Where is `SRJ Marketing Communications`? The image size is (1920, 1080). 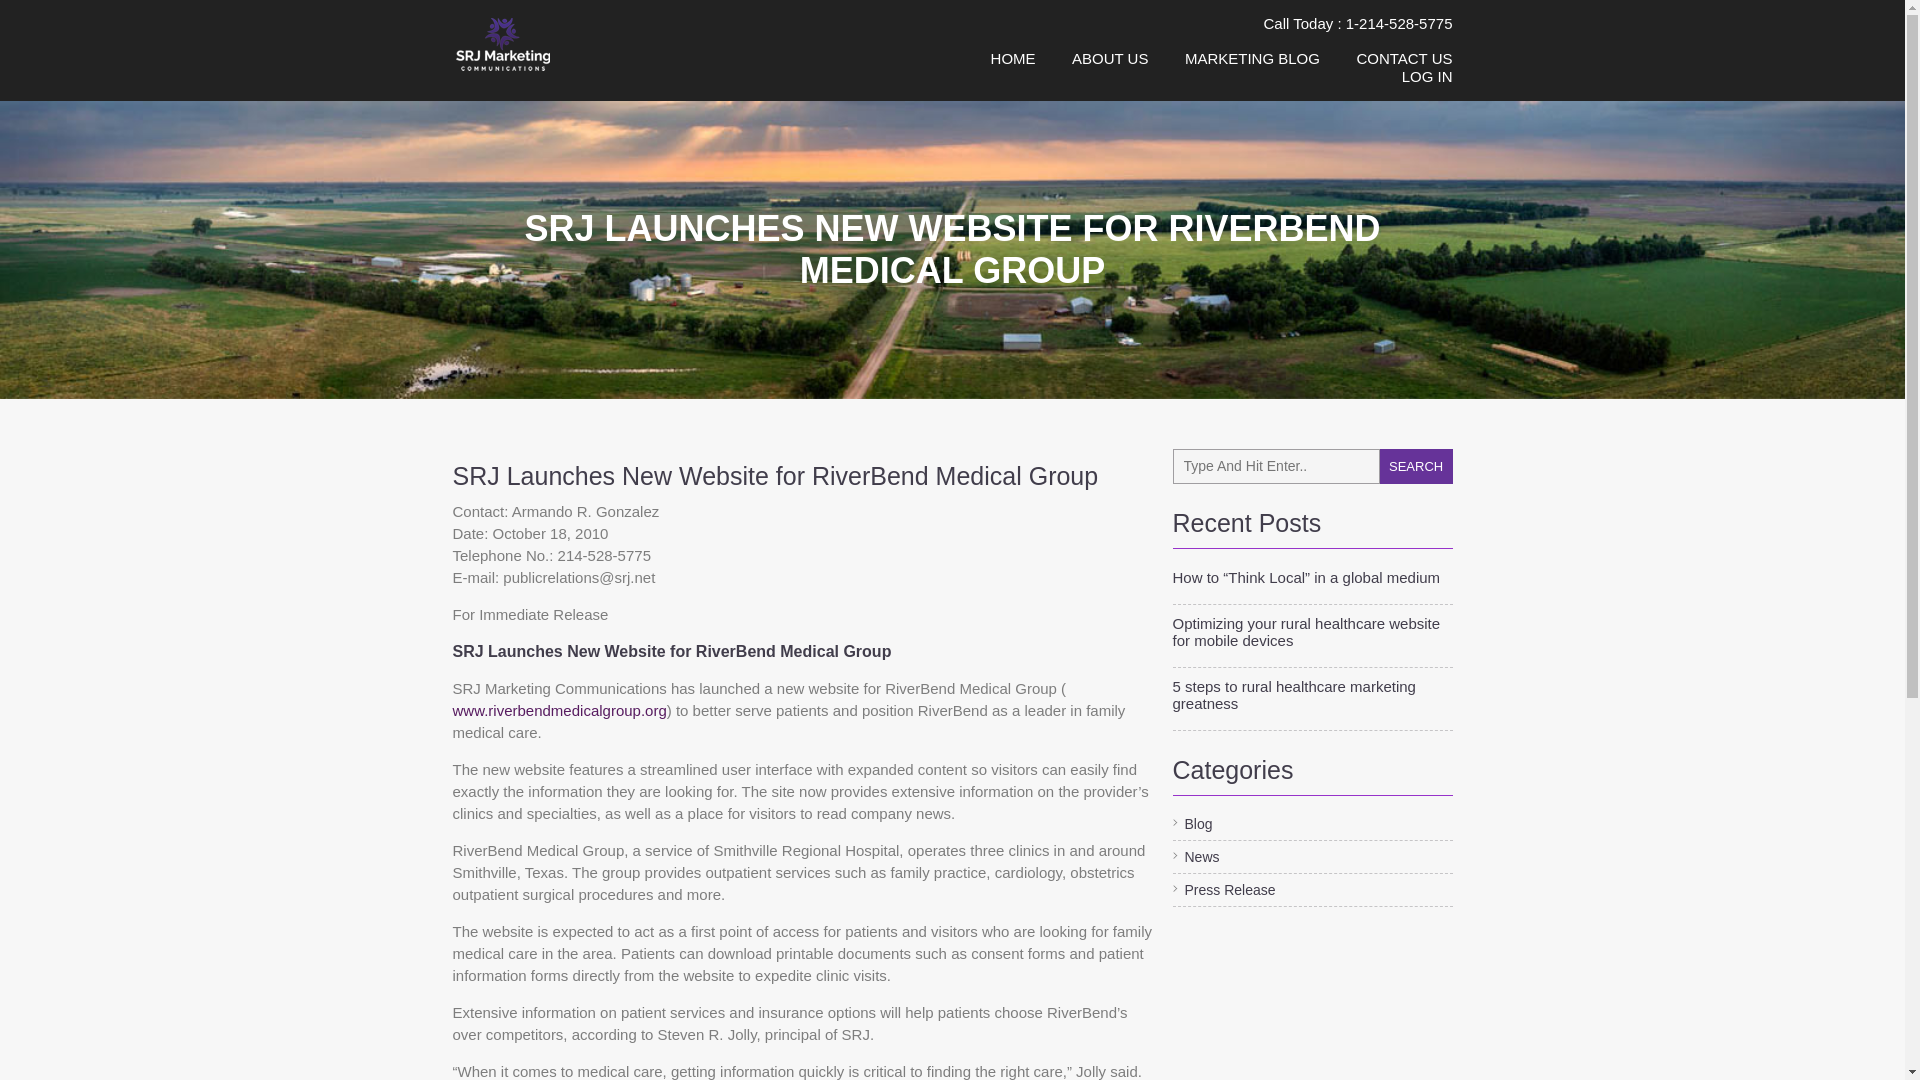
SRJ Marketing Communications is located at coordinates (544, 44).